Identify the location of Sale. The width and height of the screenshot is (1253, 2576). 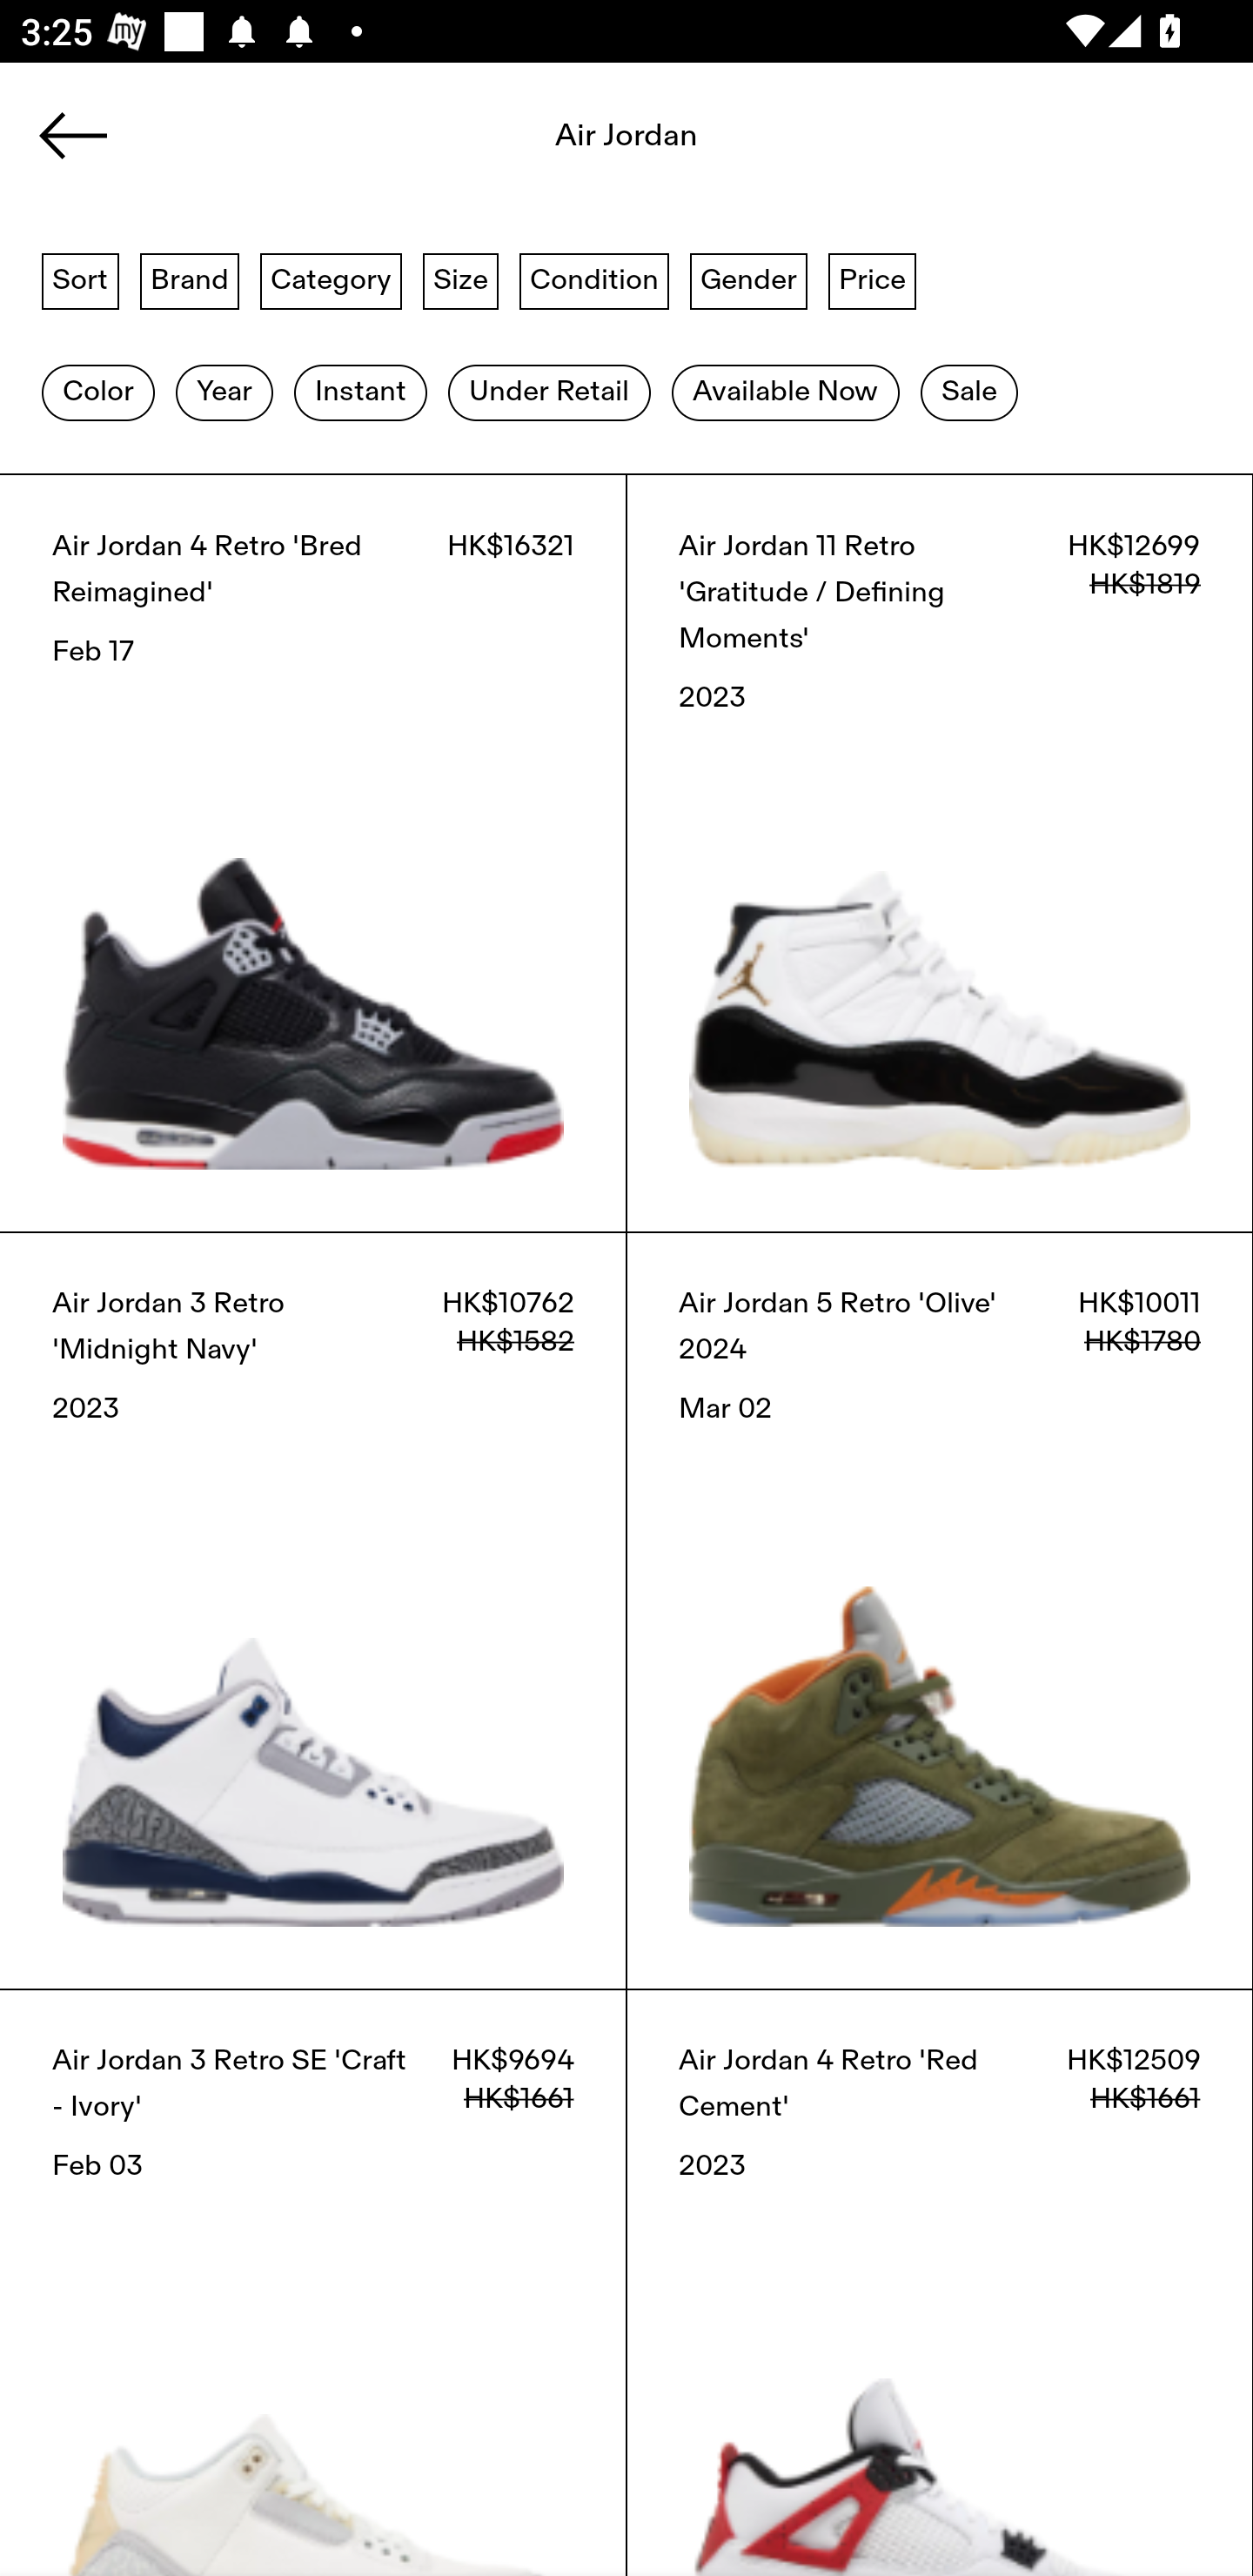
(969, 392).